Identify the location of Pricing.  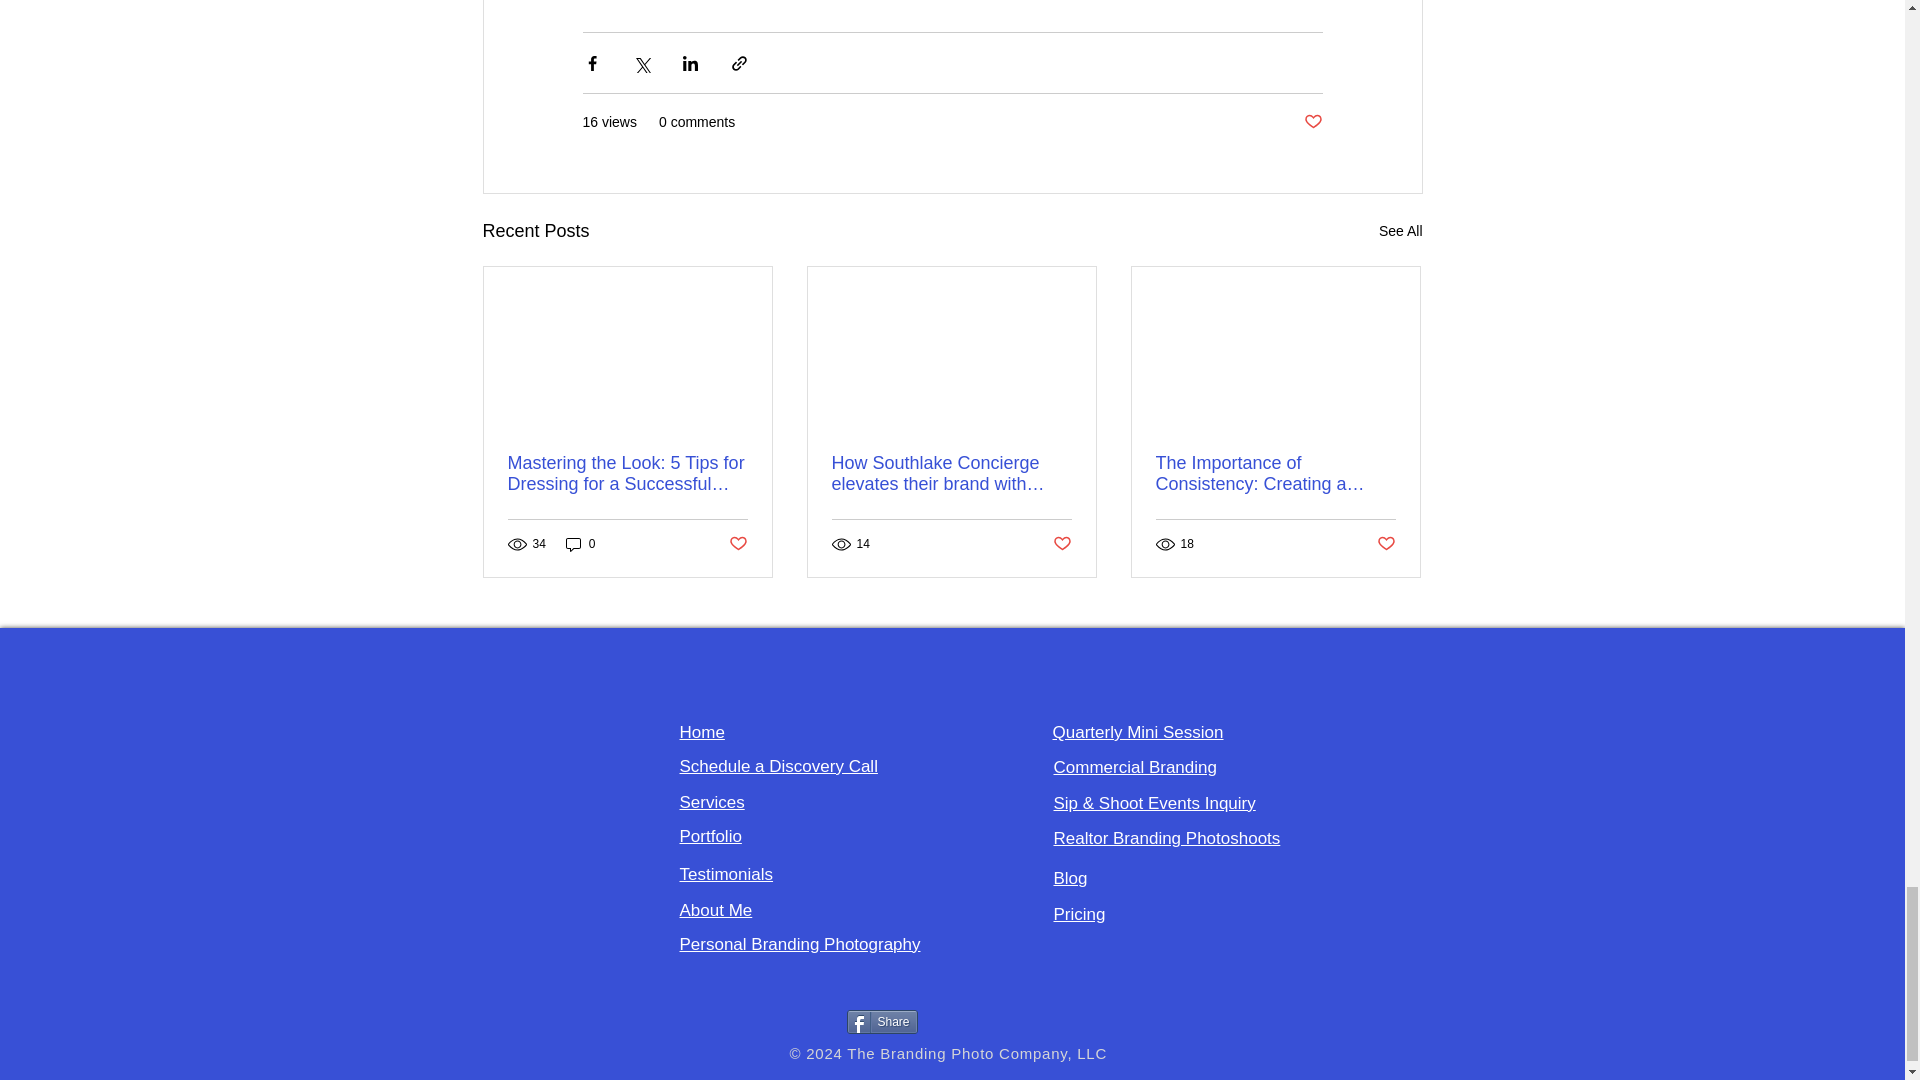
(1080, 914).